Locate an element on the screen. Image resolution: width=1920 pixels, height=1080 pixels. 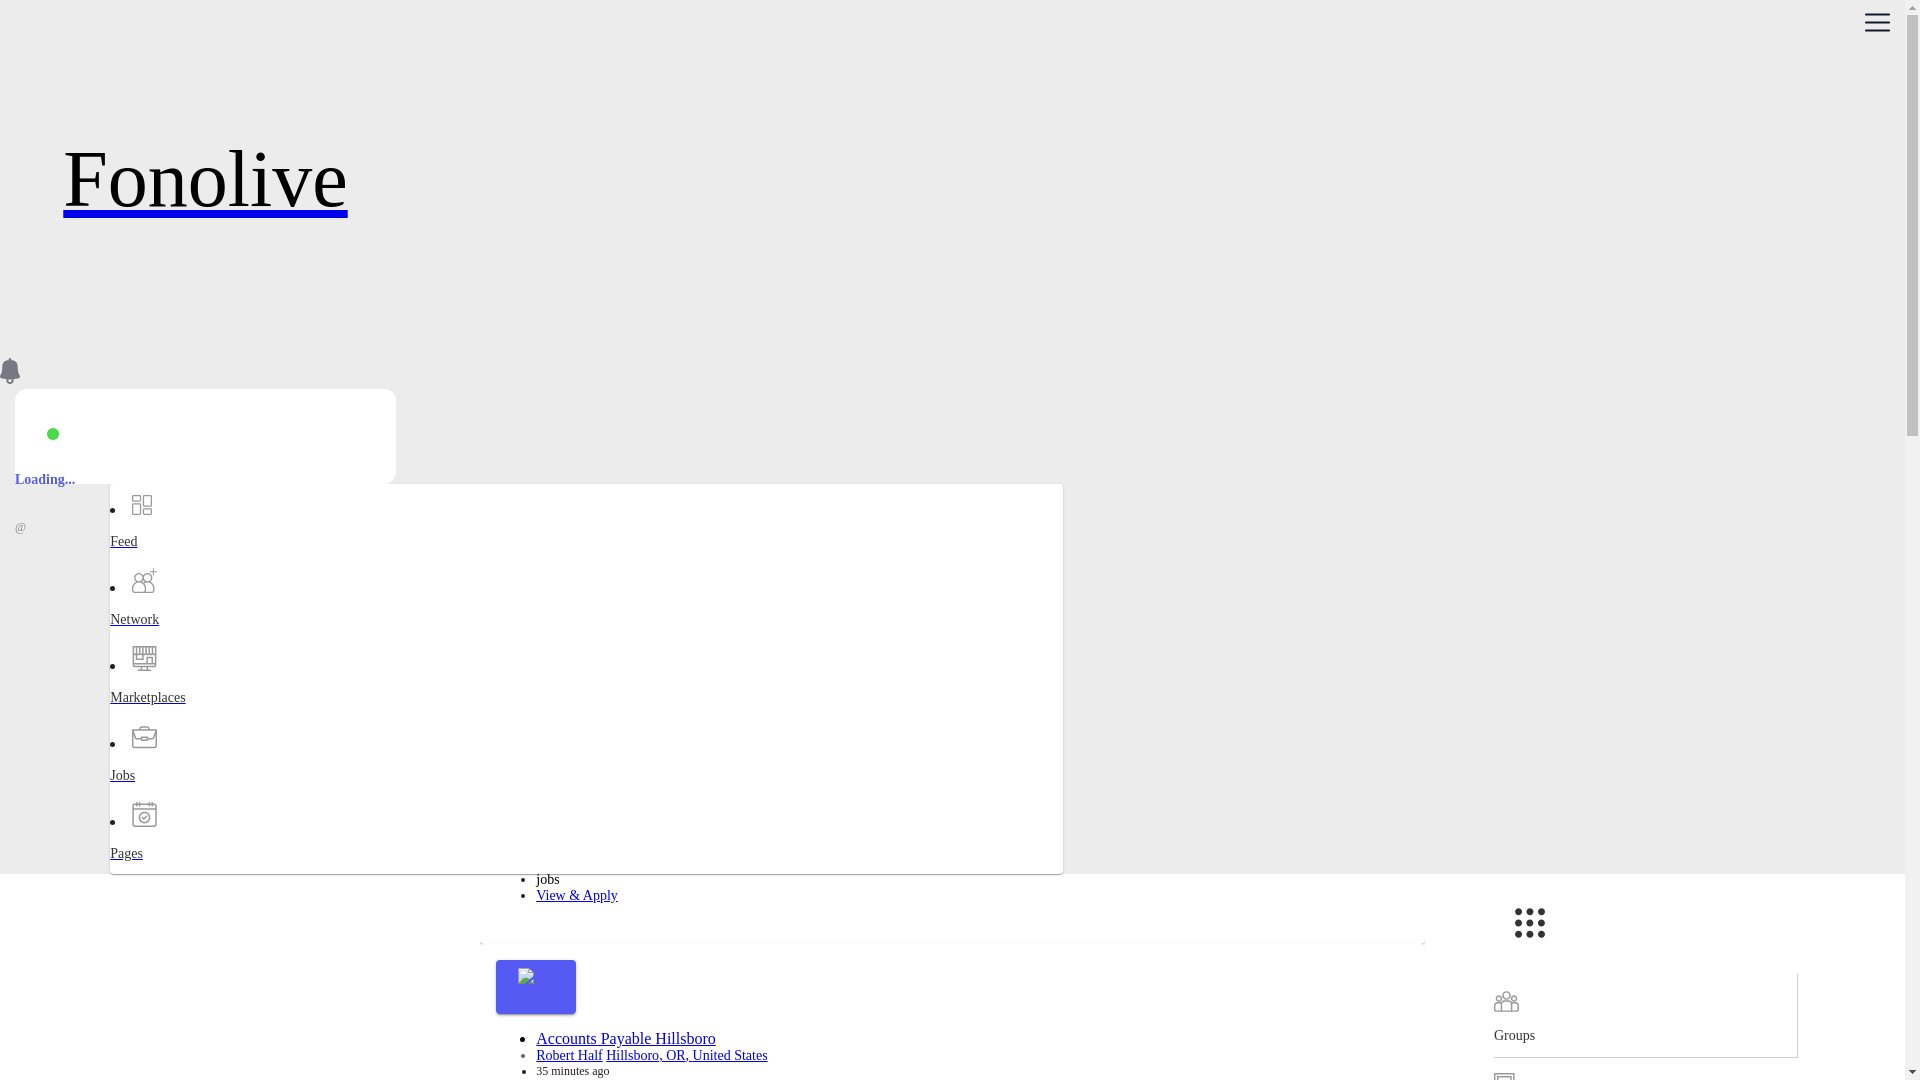
Senior Standard Cell Design Engineer Hillsboro is located at coordinates (690, 369).